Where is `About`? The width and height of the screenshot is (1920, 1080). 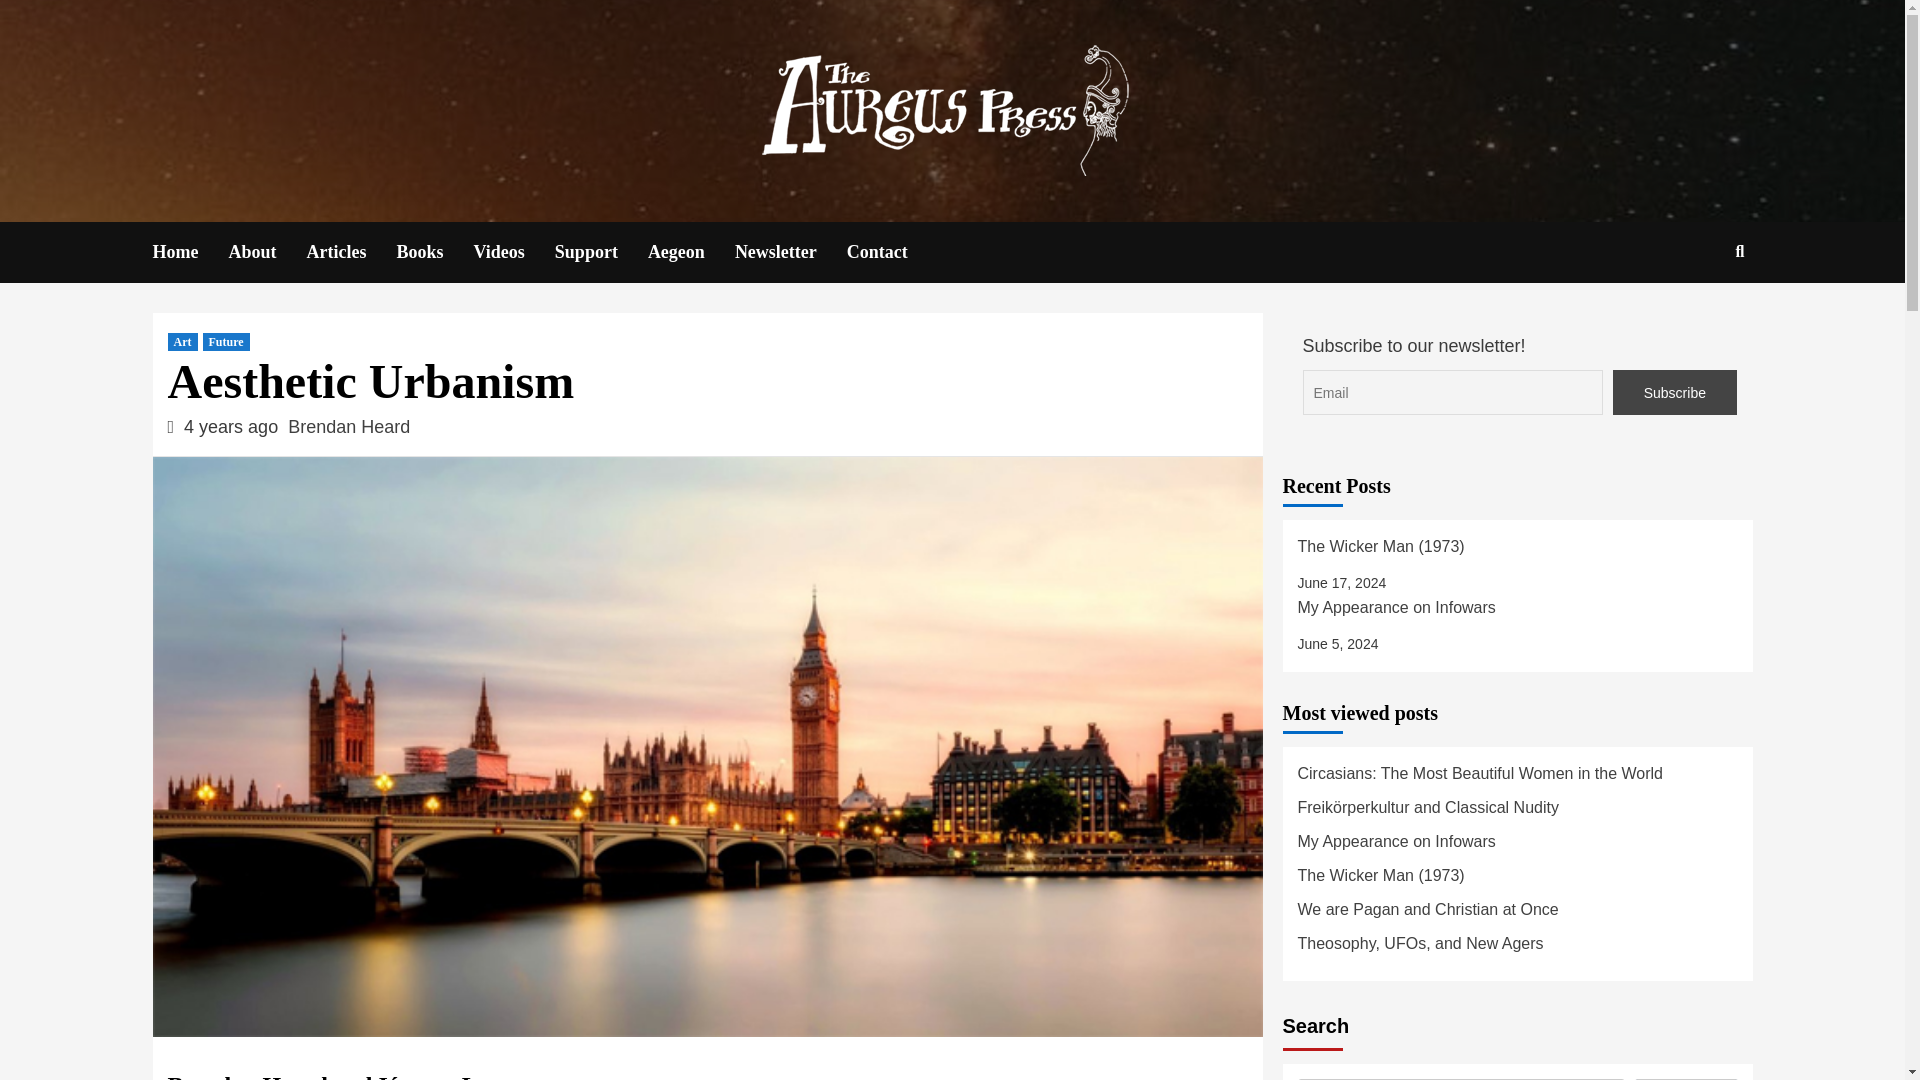 About is located at coordinates (266, 252).